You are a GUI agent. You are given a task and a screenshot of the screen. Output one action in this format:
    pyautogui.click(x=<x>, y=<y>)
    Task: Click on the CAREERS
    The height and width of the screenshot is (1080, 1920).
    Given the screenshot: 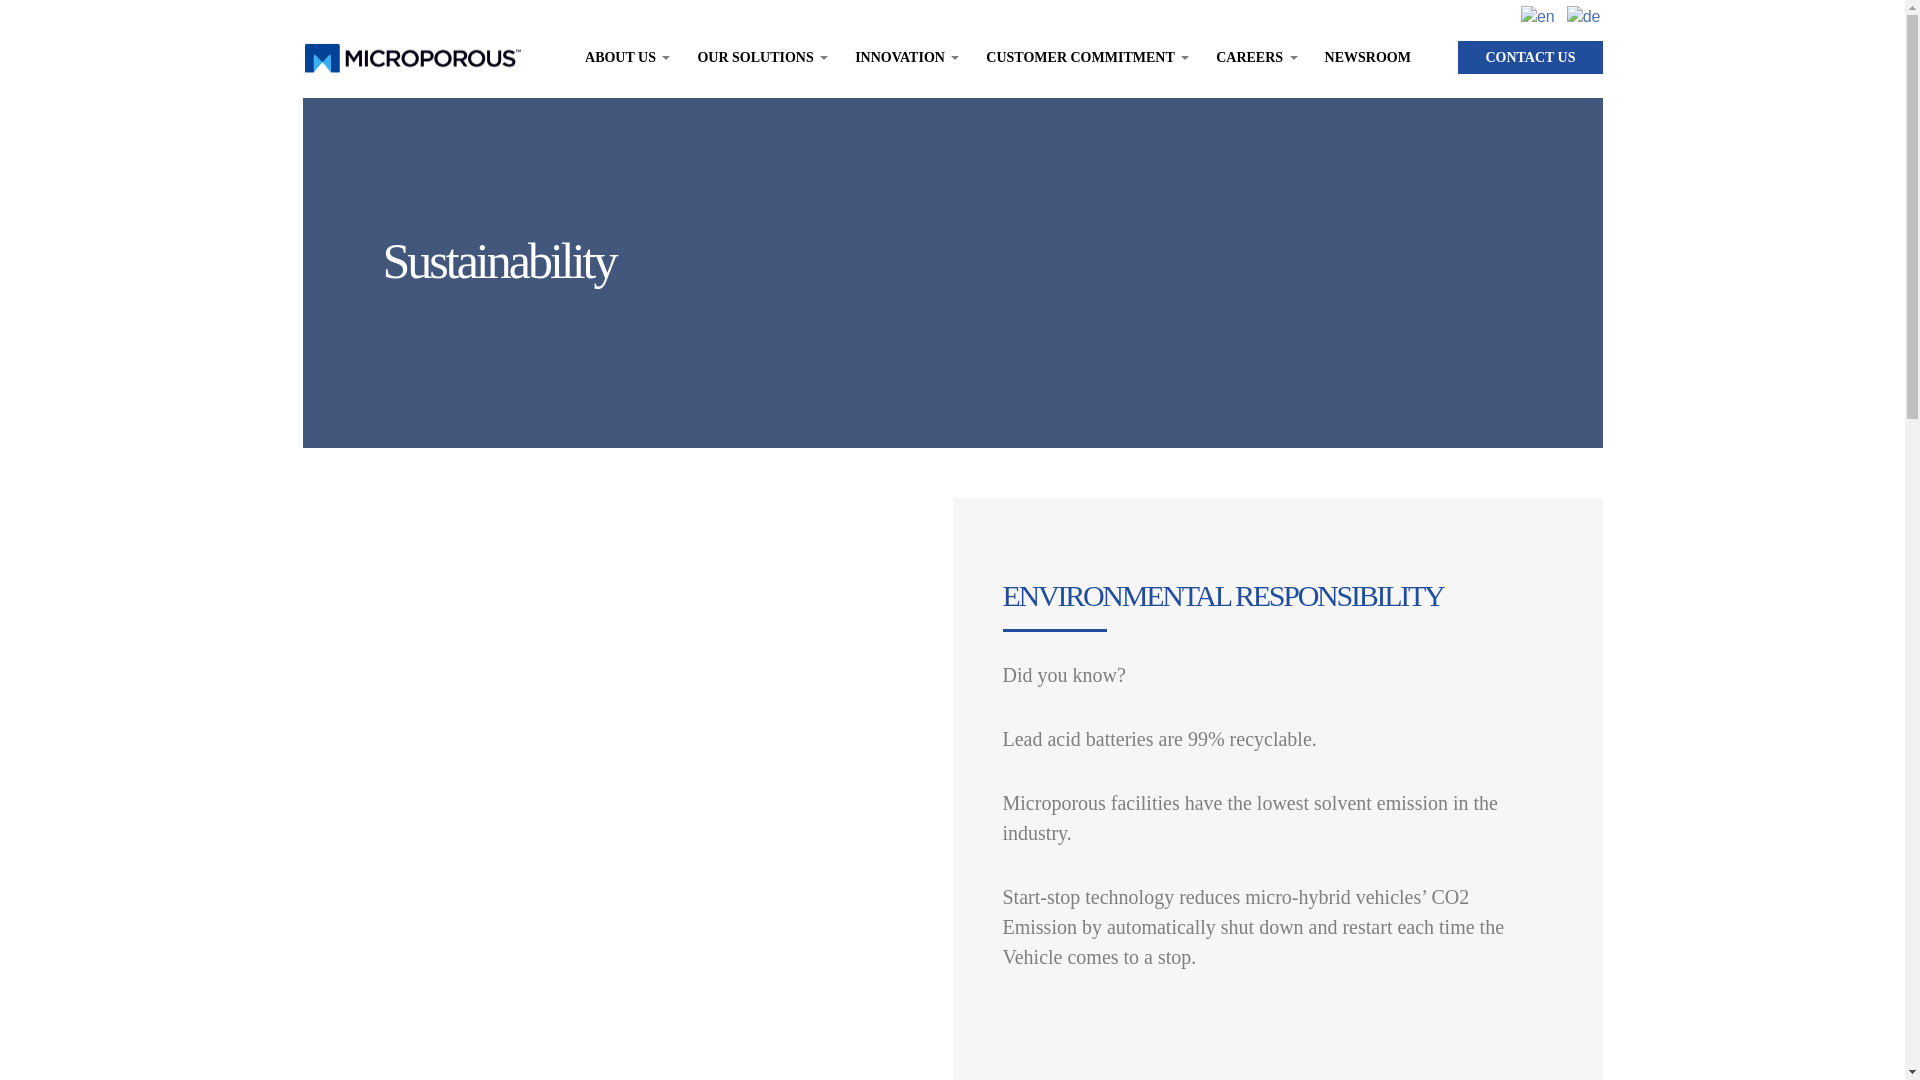 What is the action you would take?
    pyautogui.click(x=1248, y=58)
    